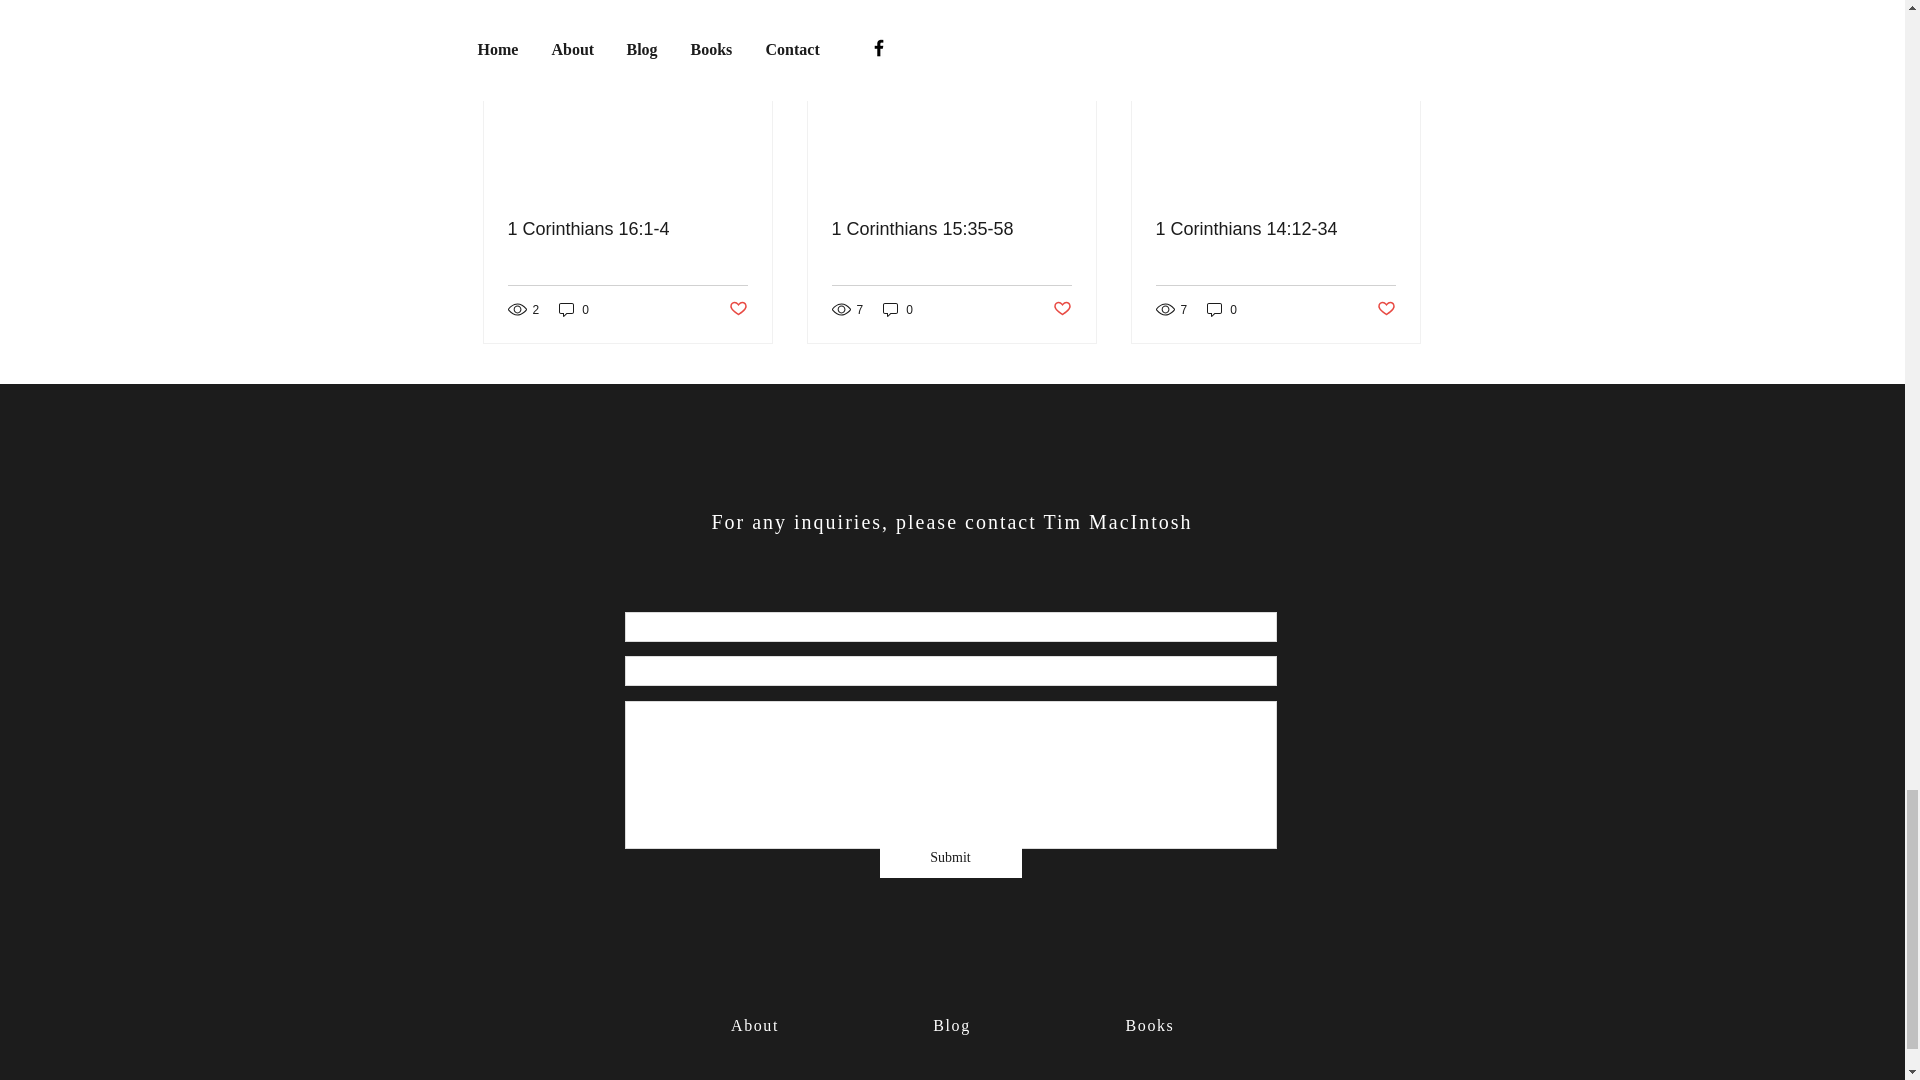  Describe the element at coordinates (951, 229) in the screenshot. I see `1 Corinthians 15:35-58` at that location.